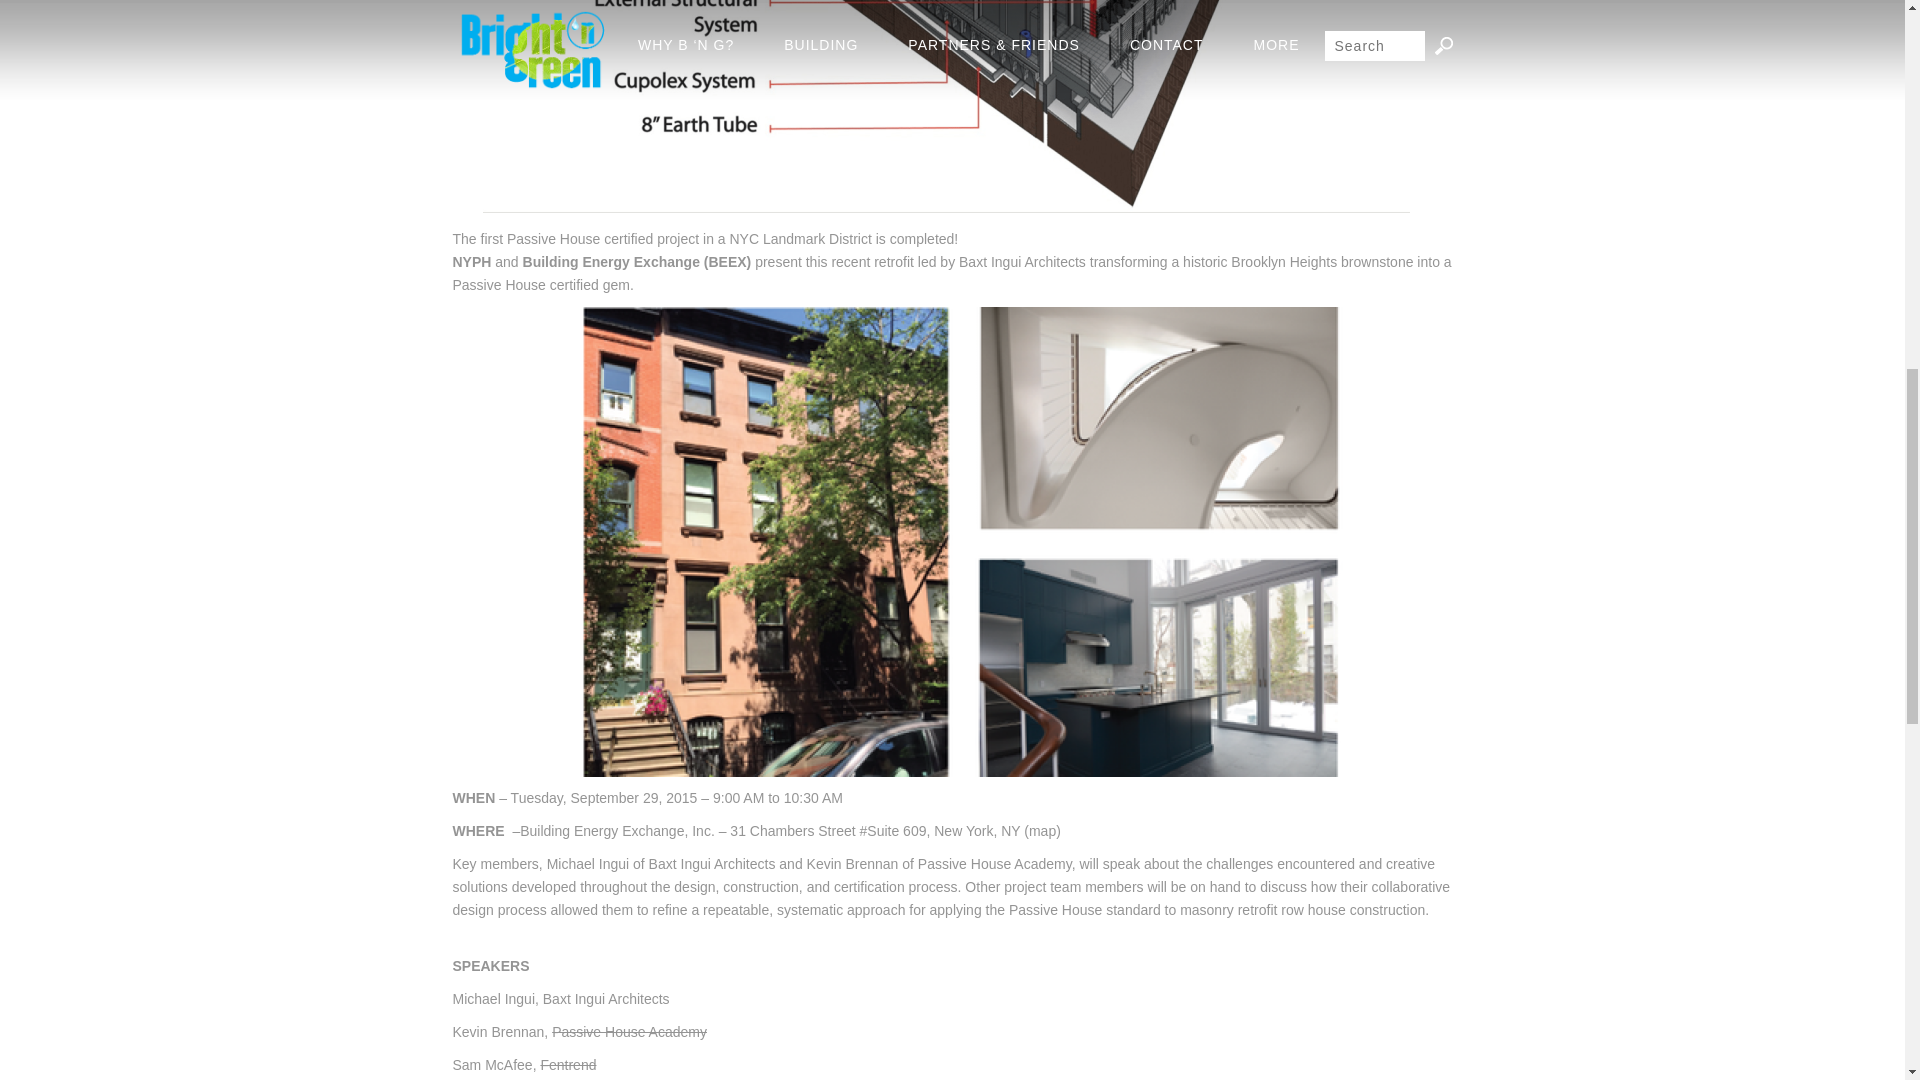  What do you see at coordinates (471, 262) in the screenshot?
I see `NYPH` at bounding box center [471, 262].